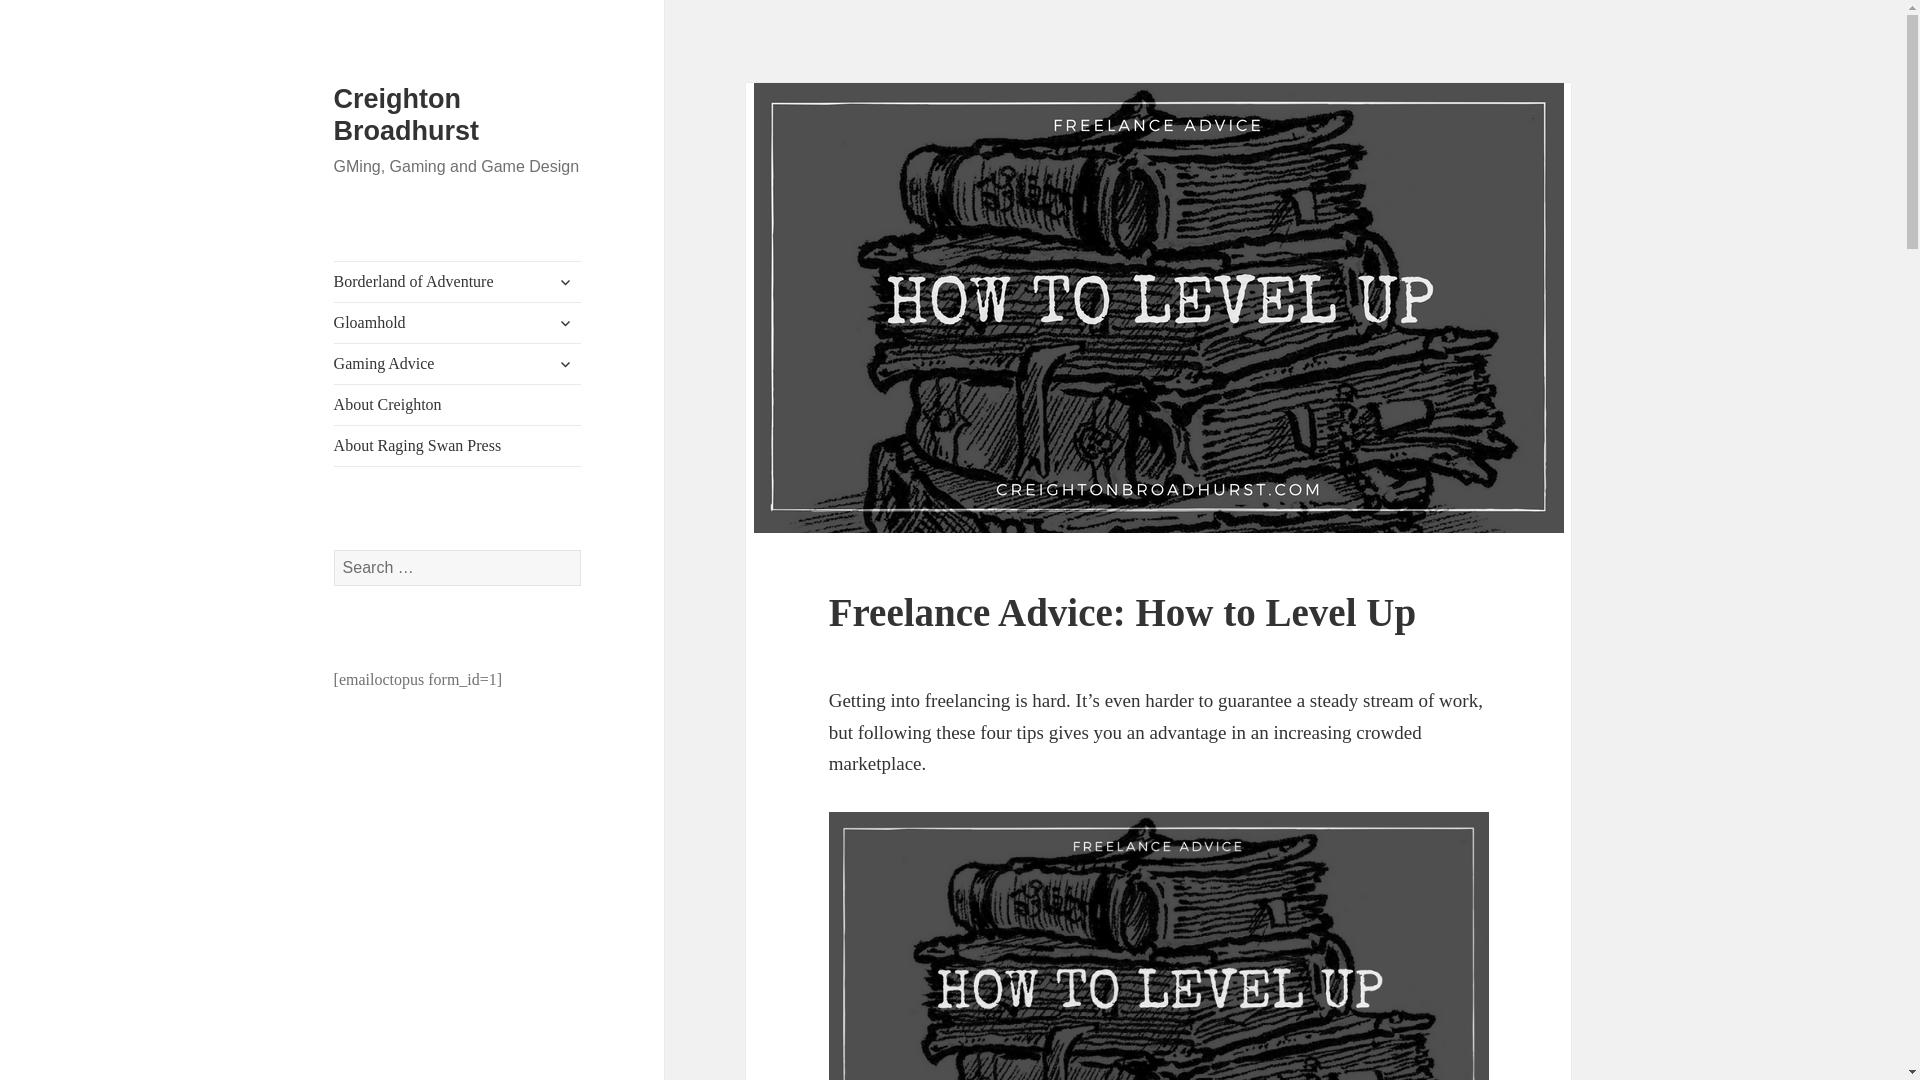 The width and height of the screenshot is (1920, 1080). What do you see at coordinates (458, 404) in the screenshot?
I see `About Creighton` at bounding box center [458, 404].